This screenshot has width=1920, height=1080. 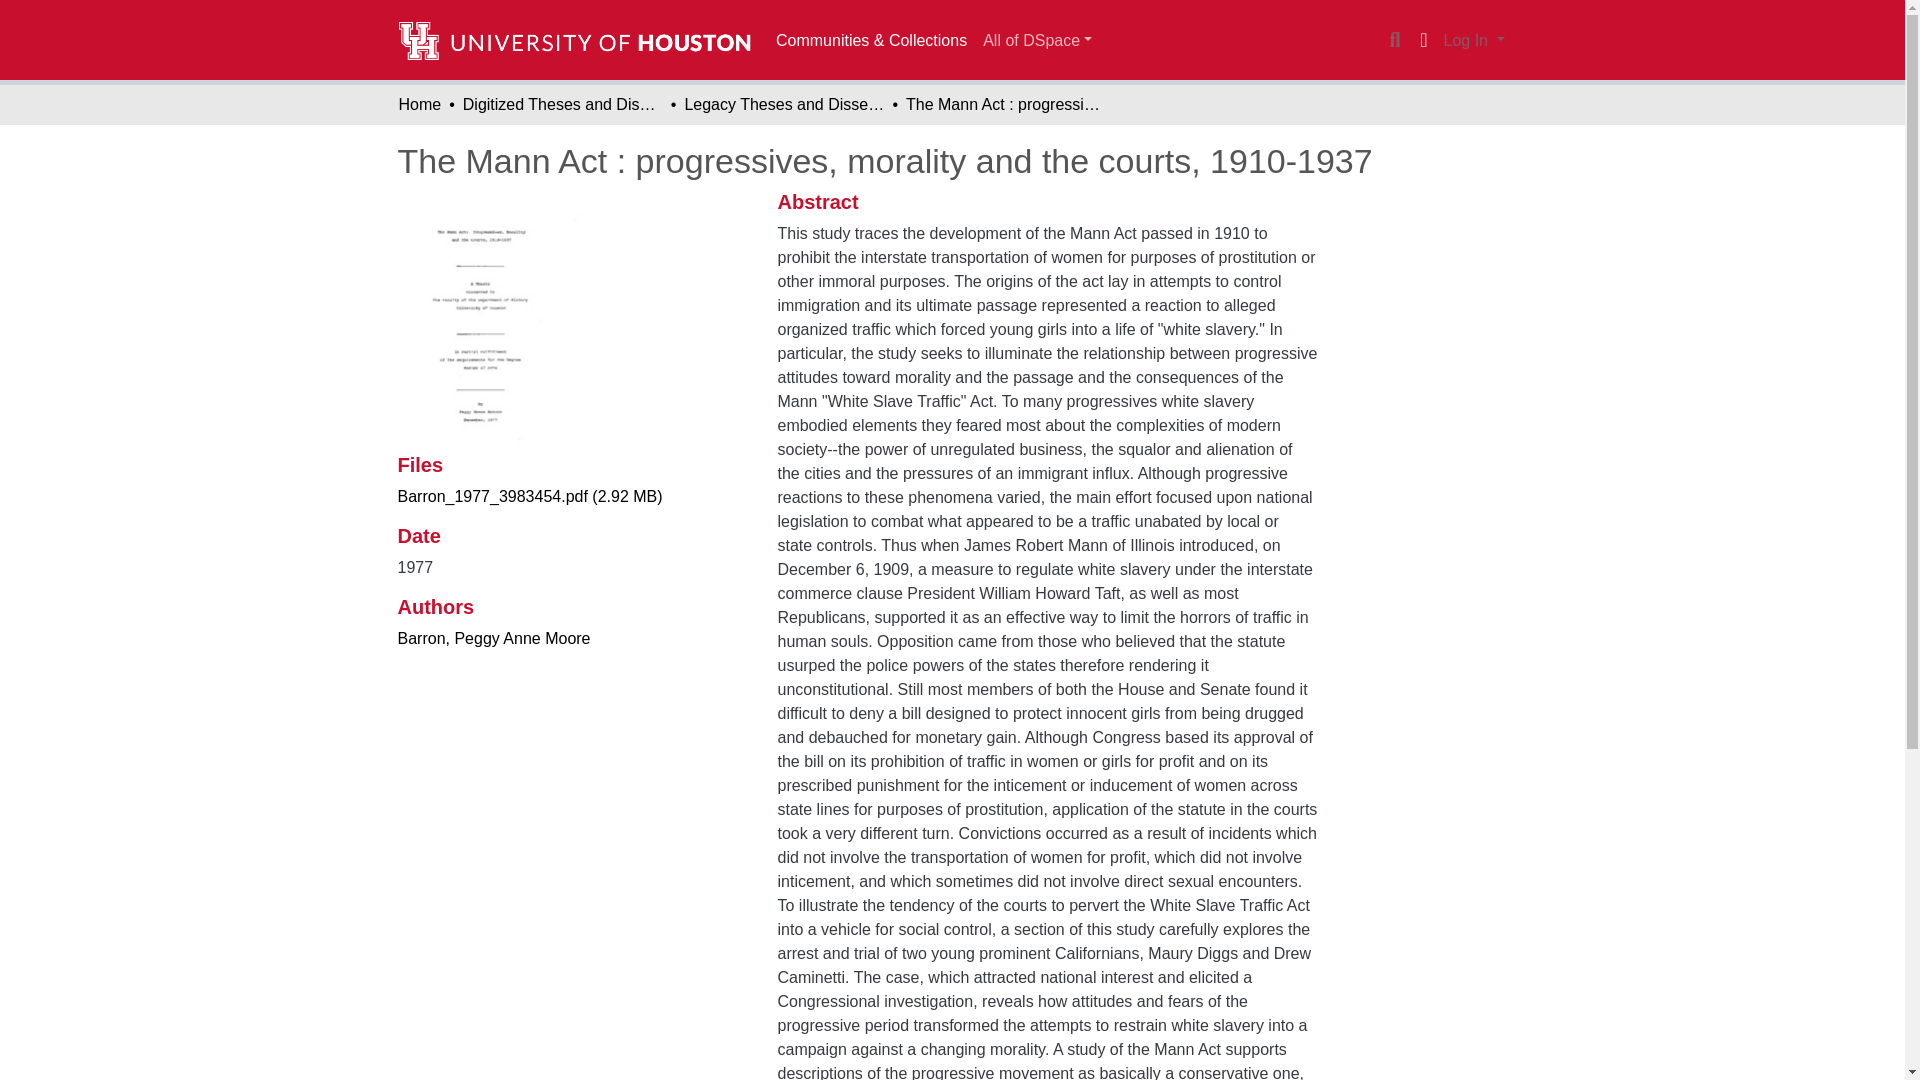 I want to click on Search, so click(x=1394, y=40).